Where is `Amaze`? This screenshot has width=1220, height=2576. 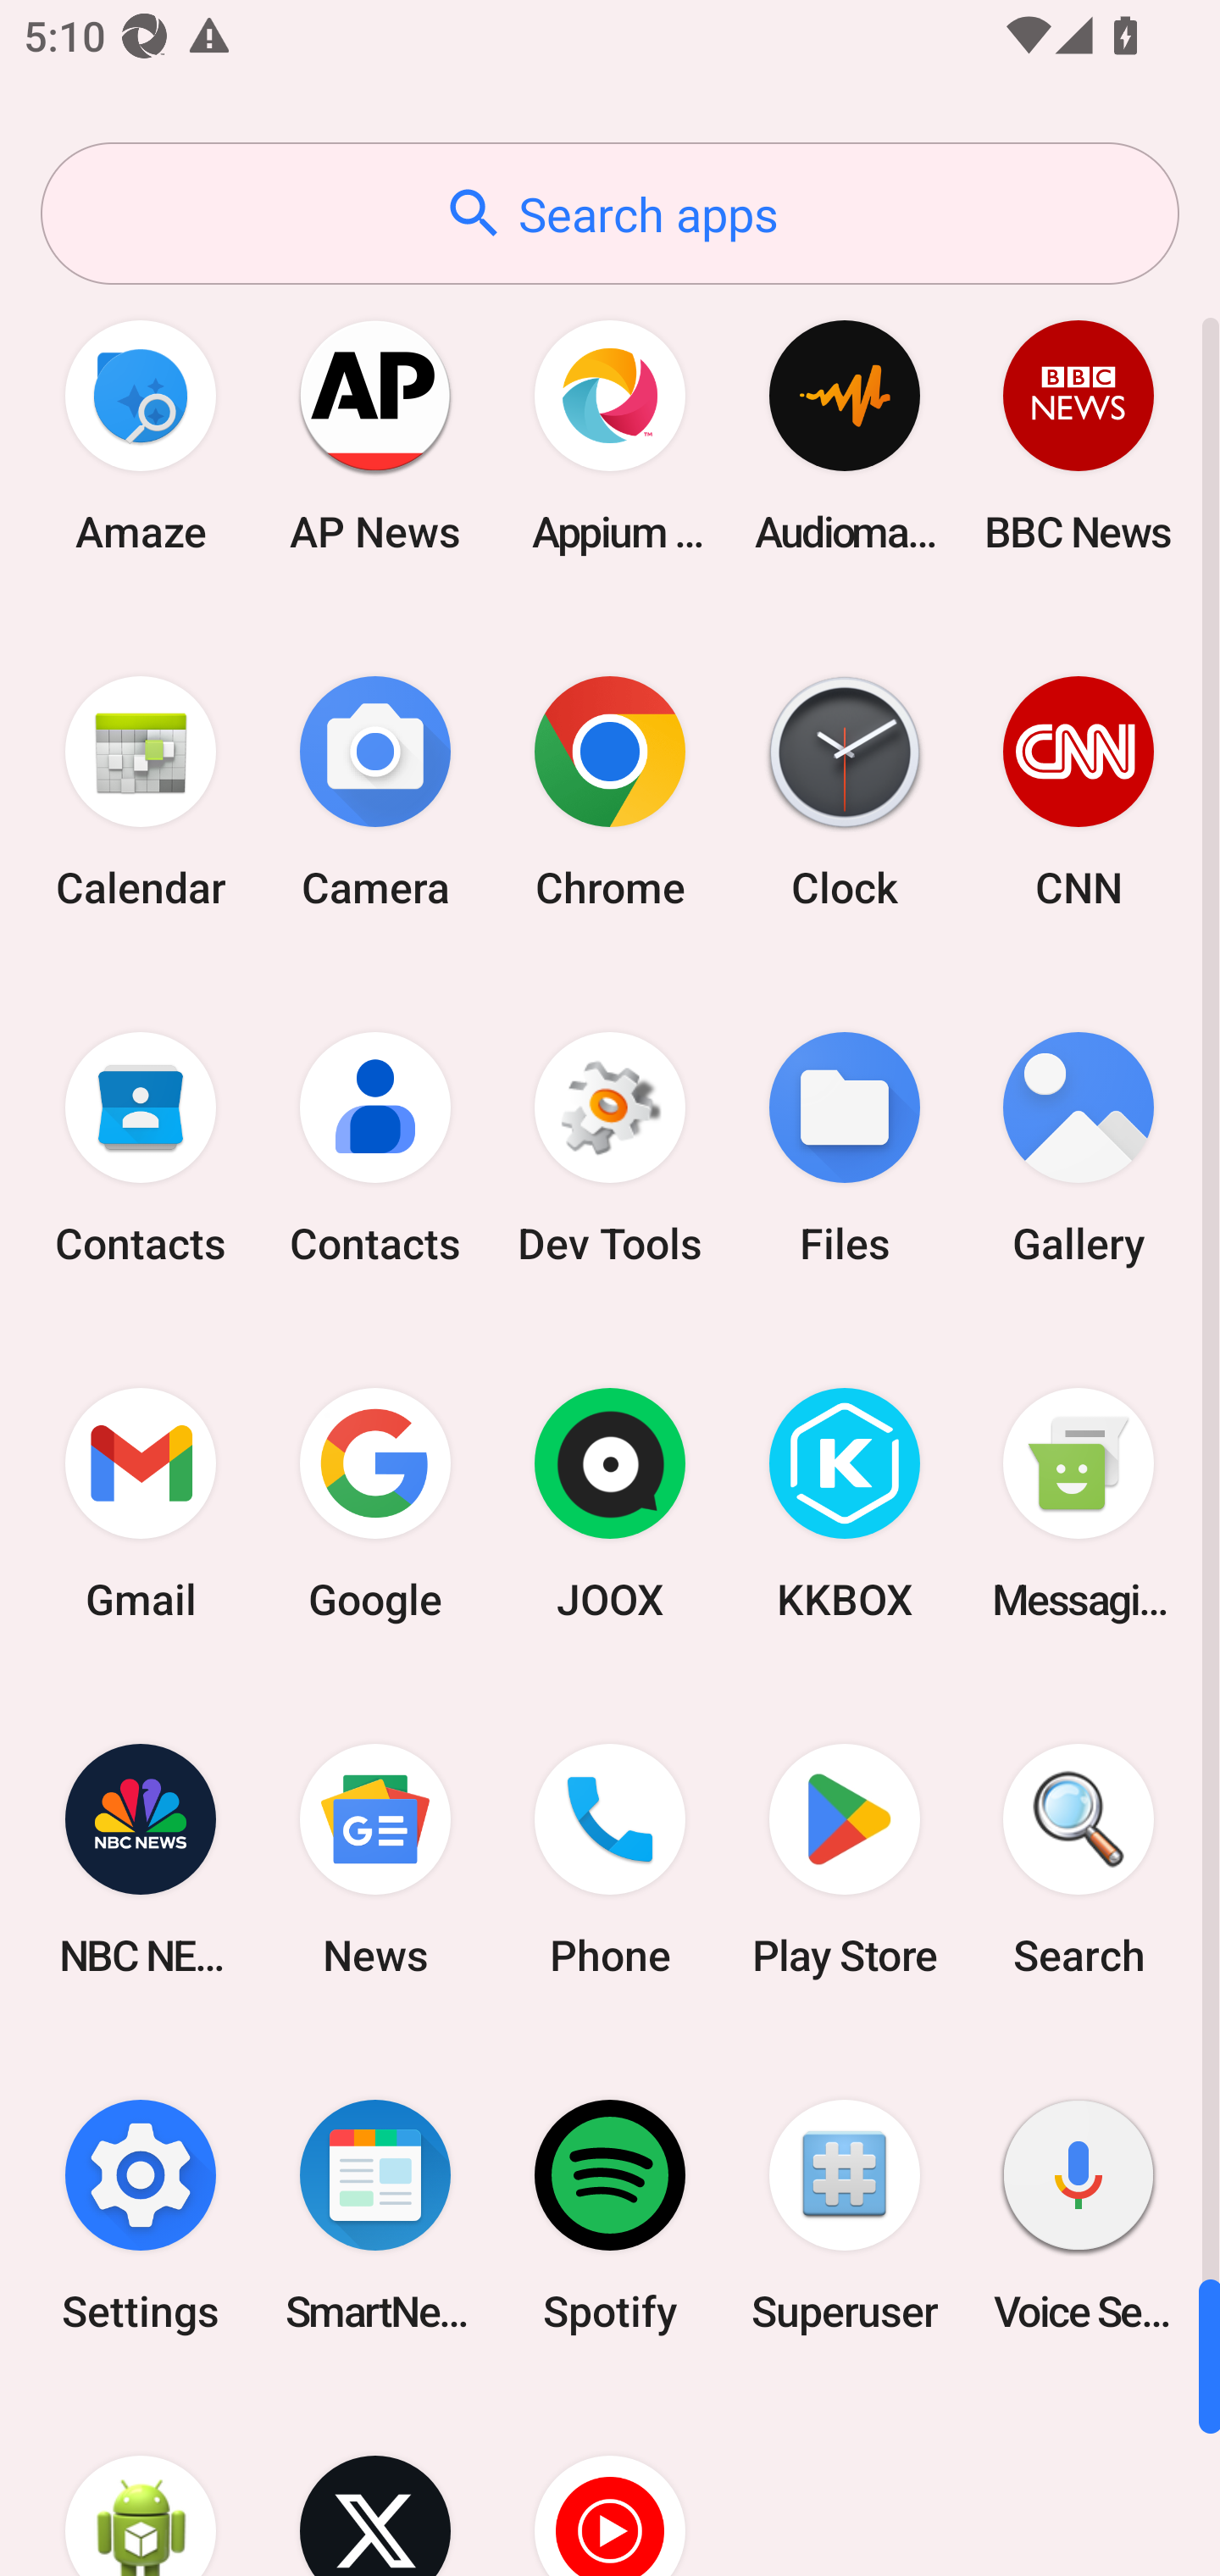 Amaze is located at coordinates (141, 436).